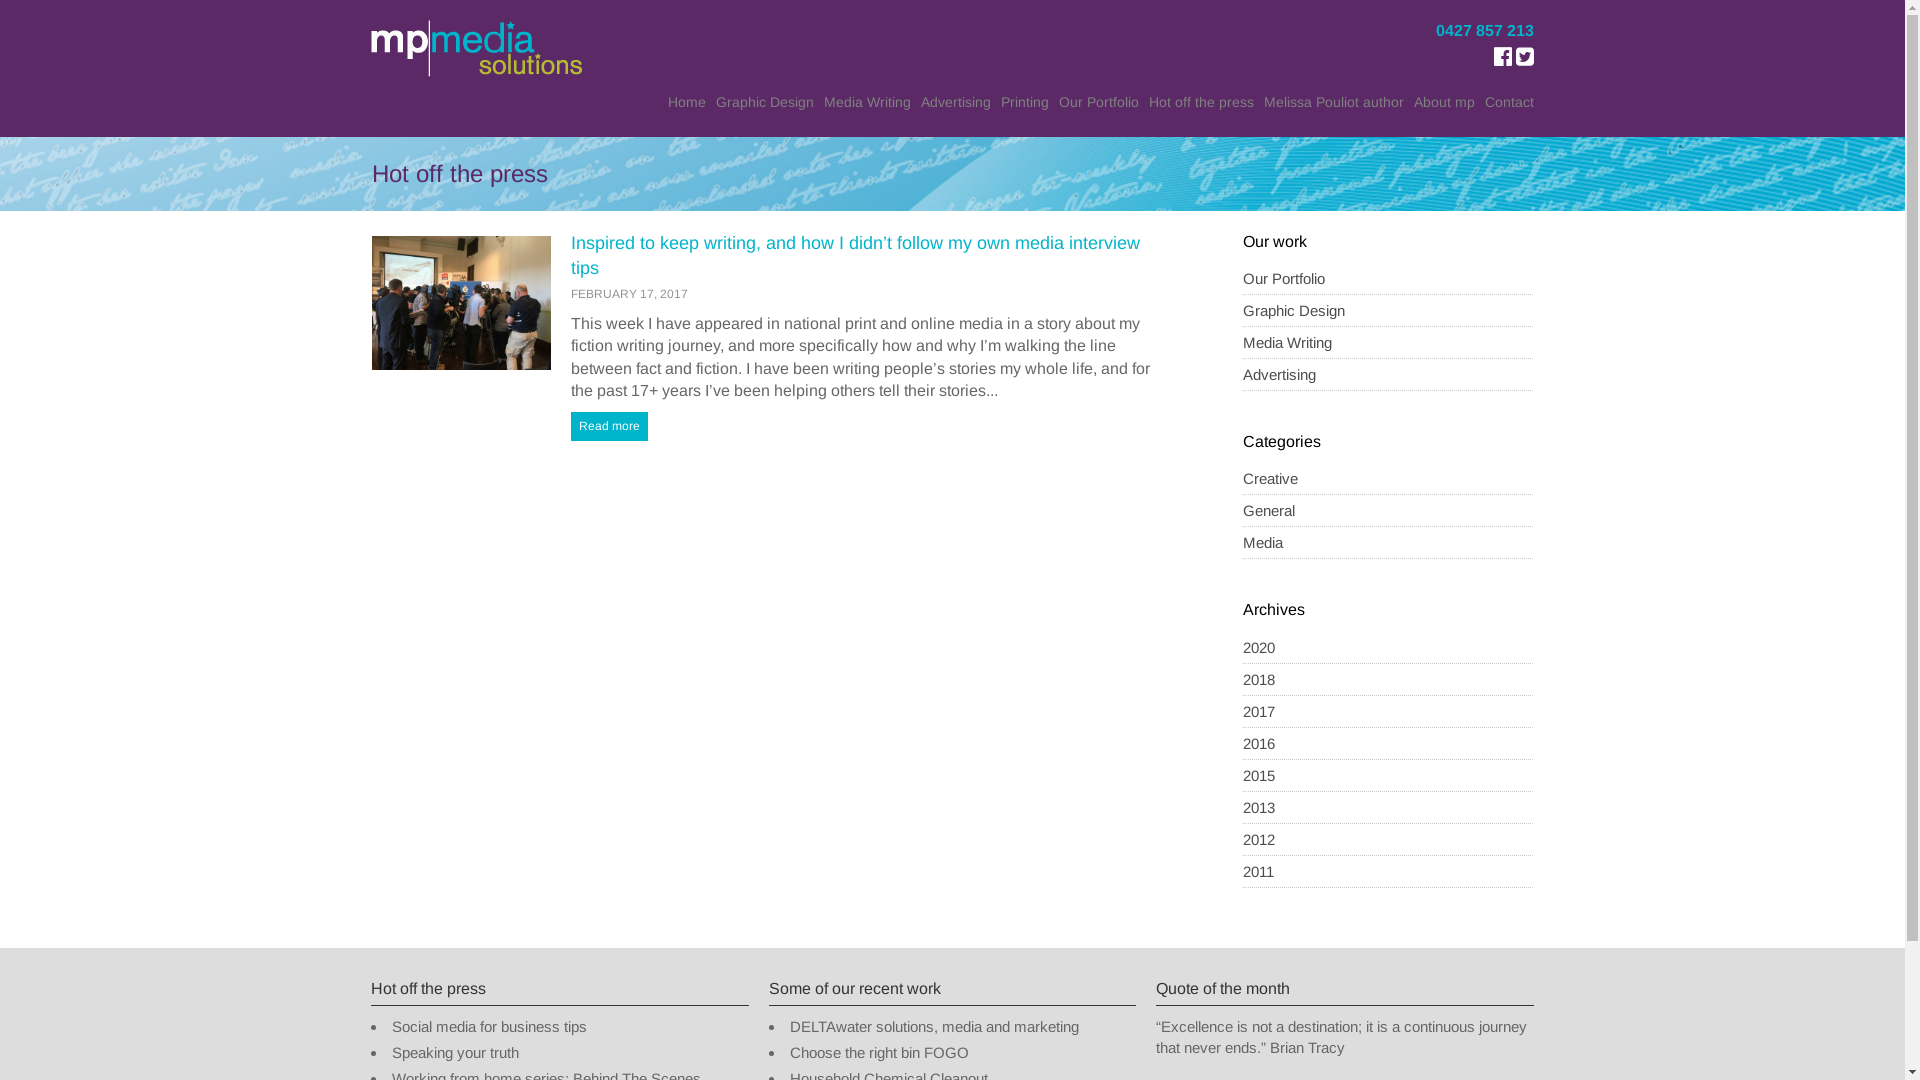 This screenshot has width=1920, height=1080. I want to click on Home, so click(687, 102).